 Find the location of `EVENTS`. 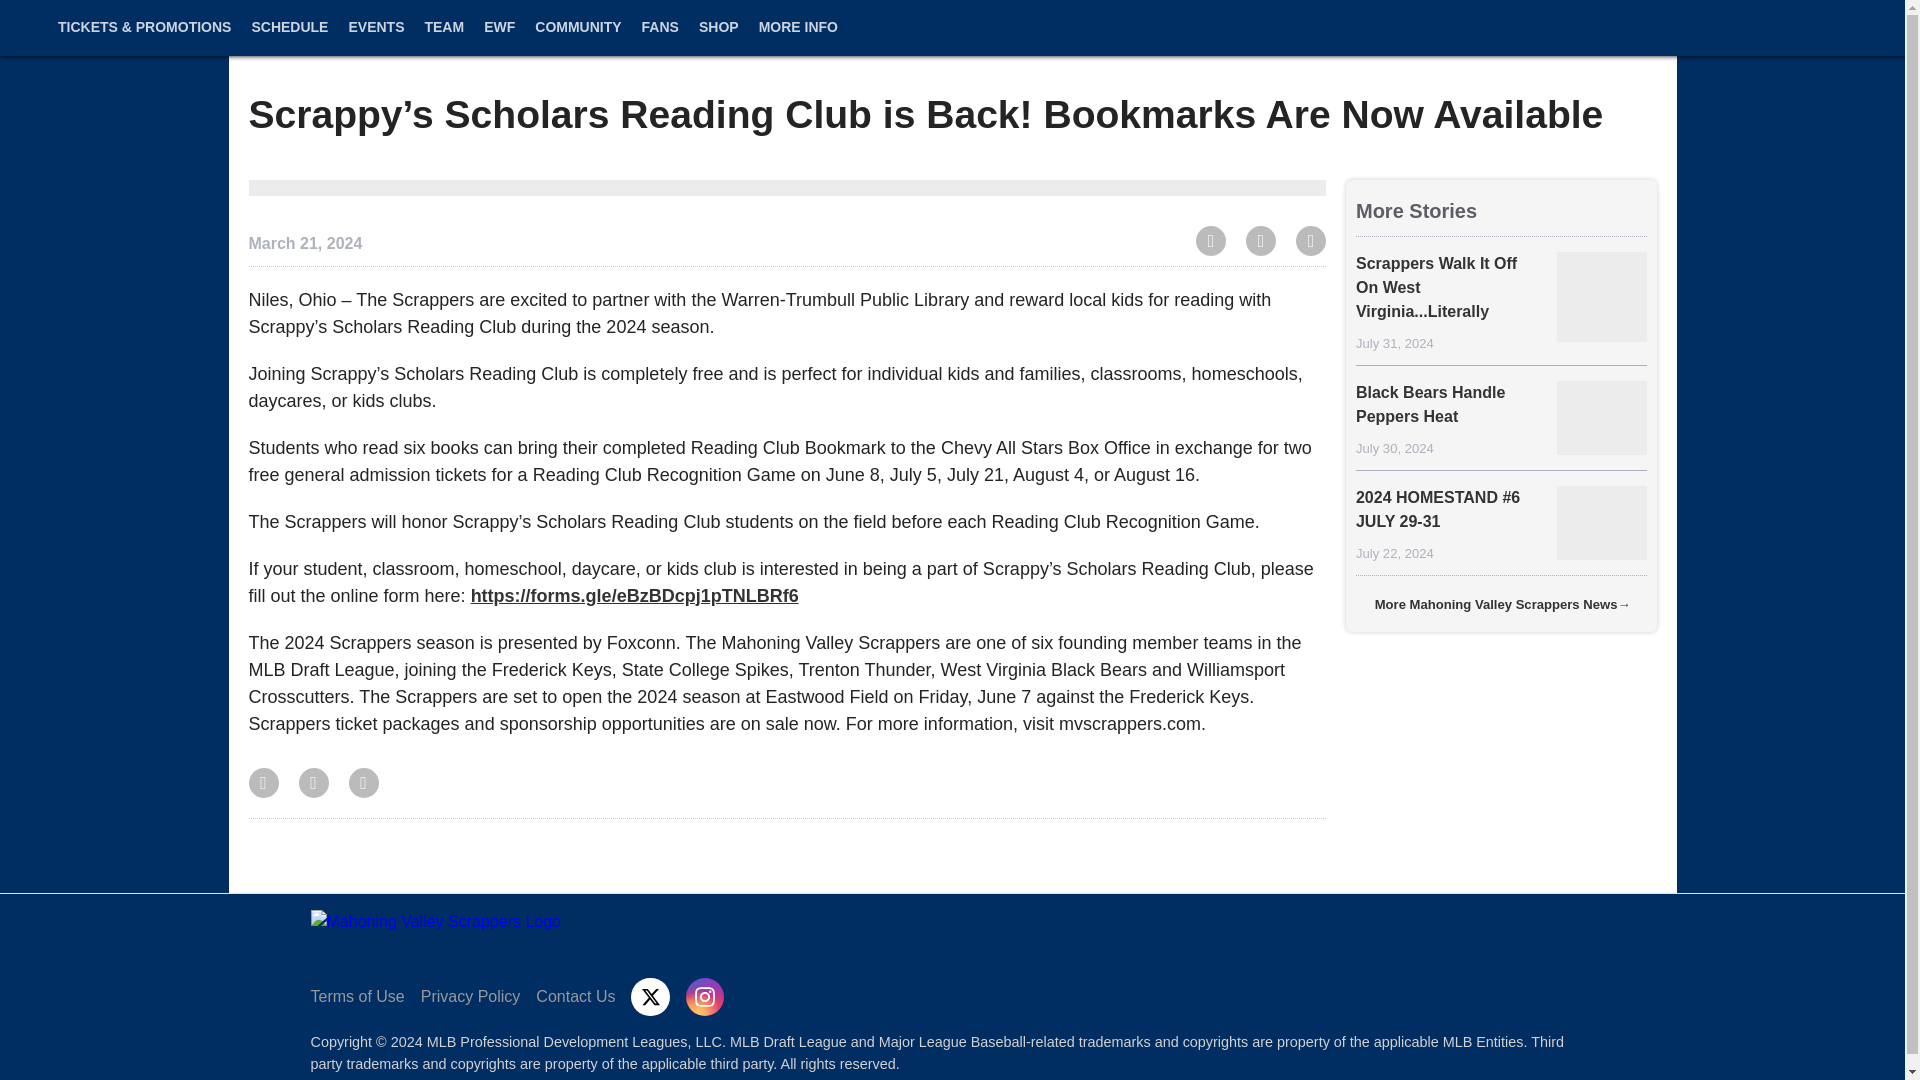

EVENTS is located at coordinates (376, 38).